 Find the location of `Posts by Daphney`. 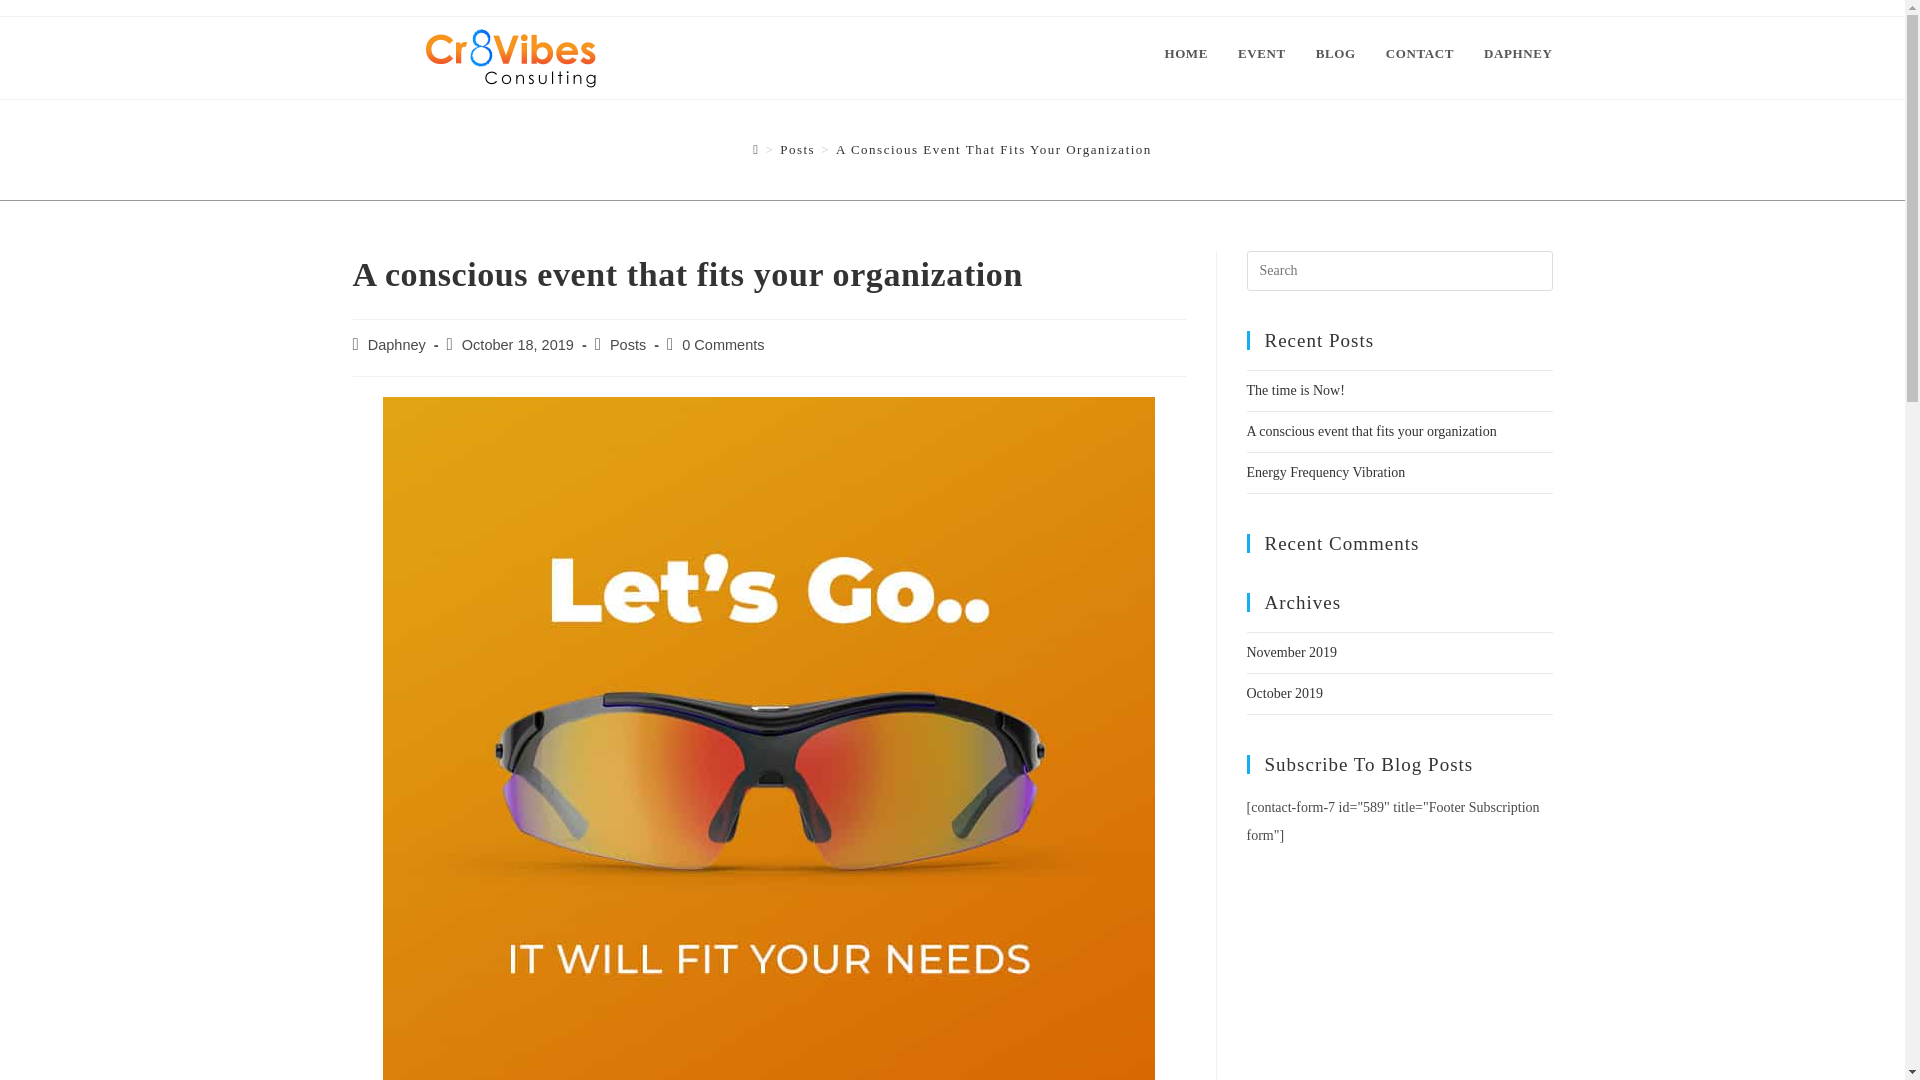

Posts by Daphney is located at coordinates (397, 344).